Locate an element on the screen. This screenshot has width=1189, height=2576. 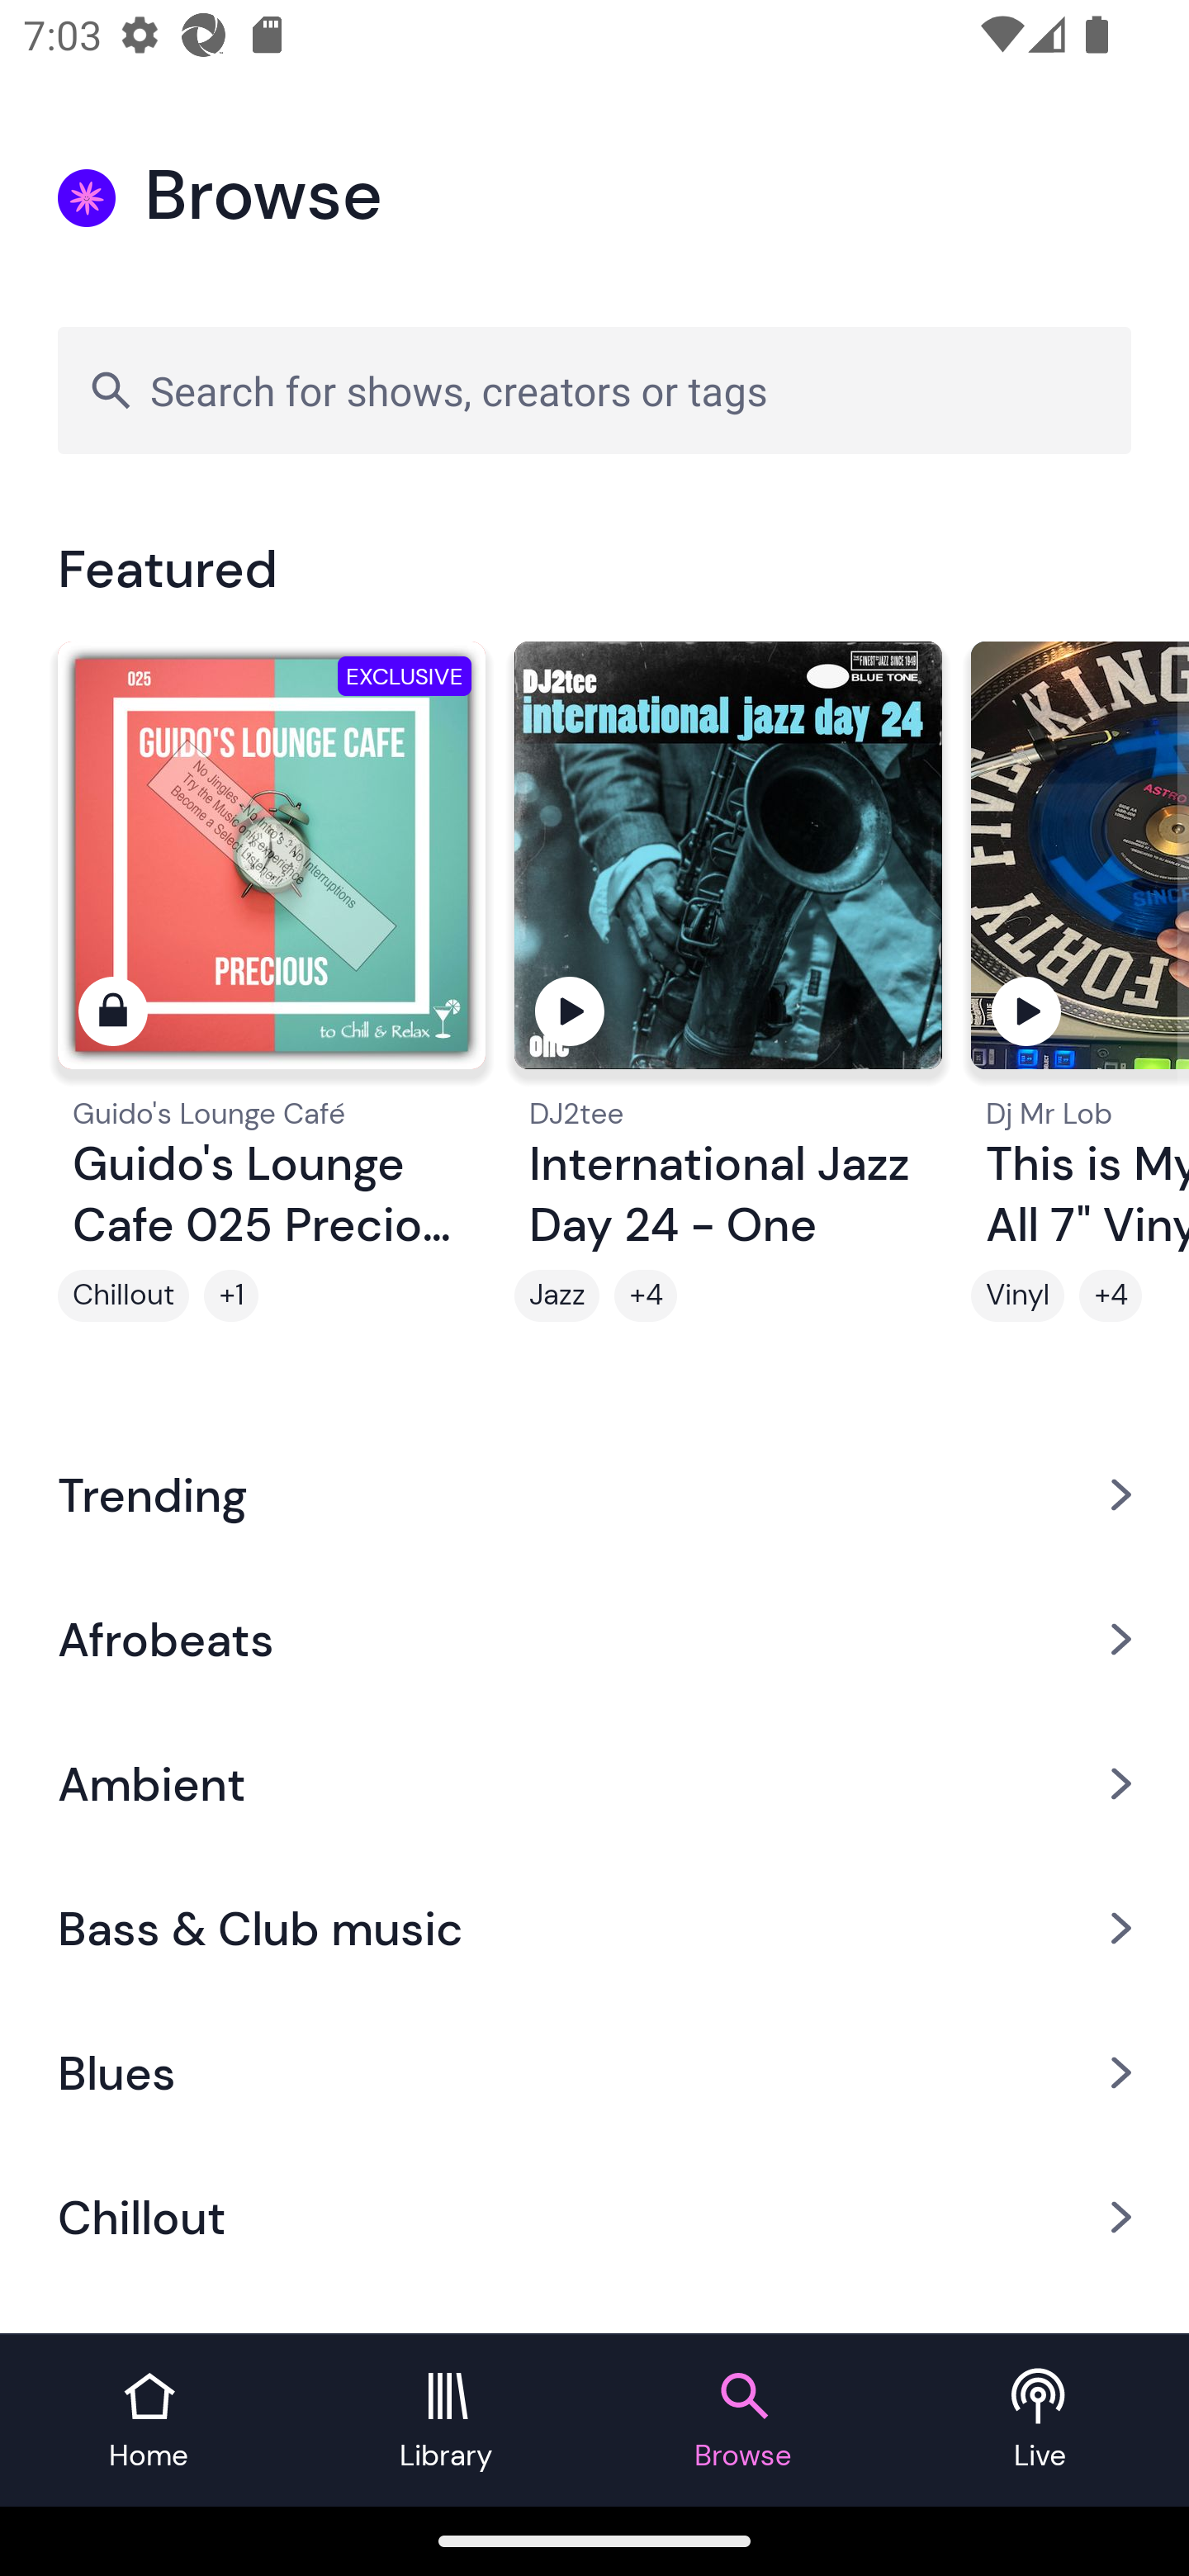
Home tab Home is located at coordinates (149, 2421).